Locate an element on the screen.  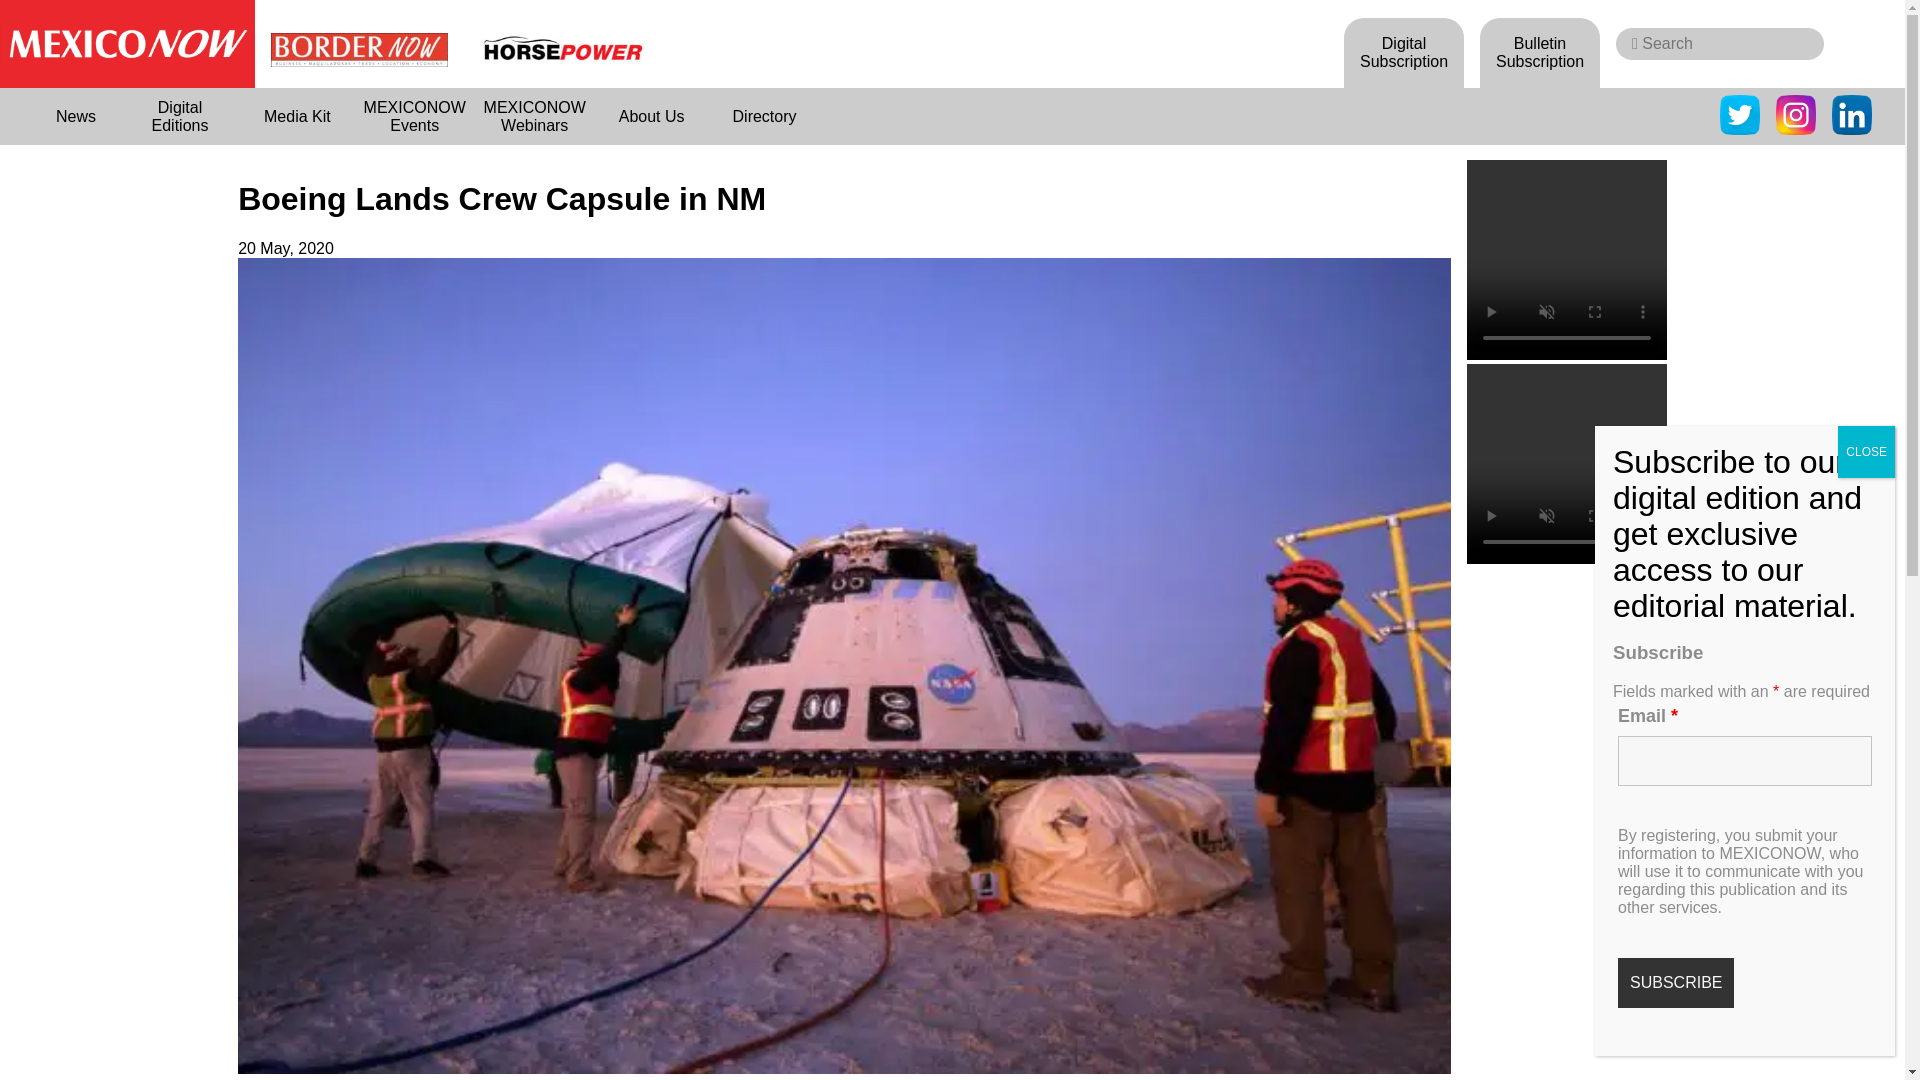
MEXICONOW Events is located at coordinates (414, 116).